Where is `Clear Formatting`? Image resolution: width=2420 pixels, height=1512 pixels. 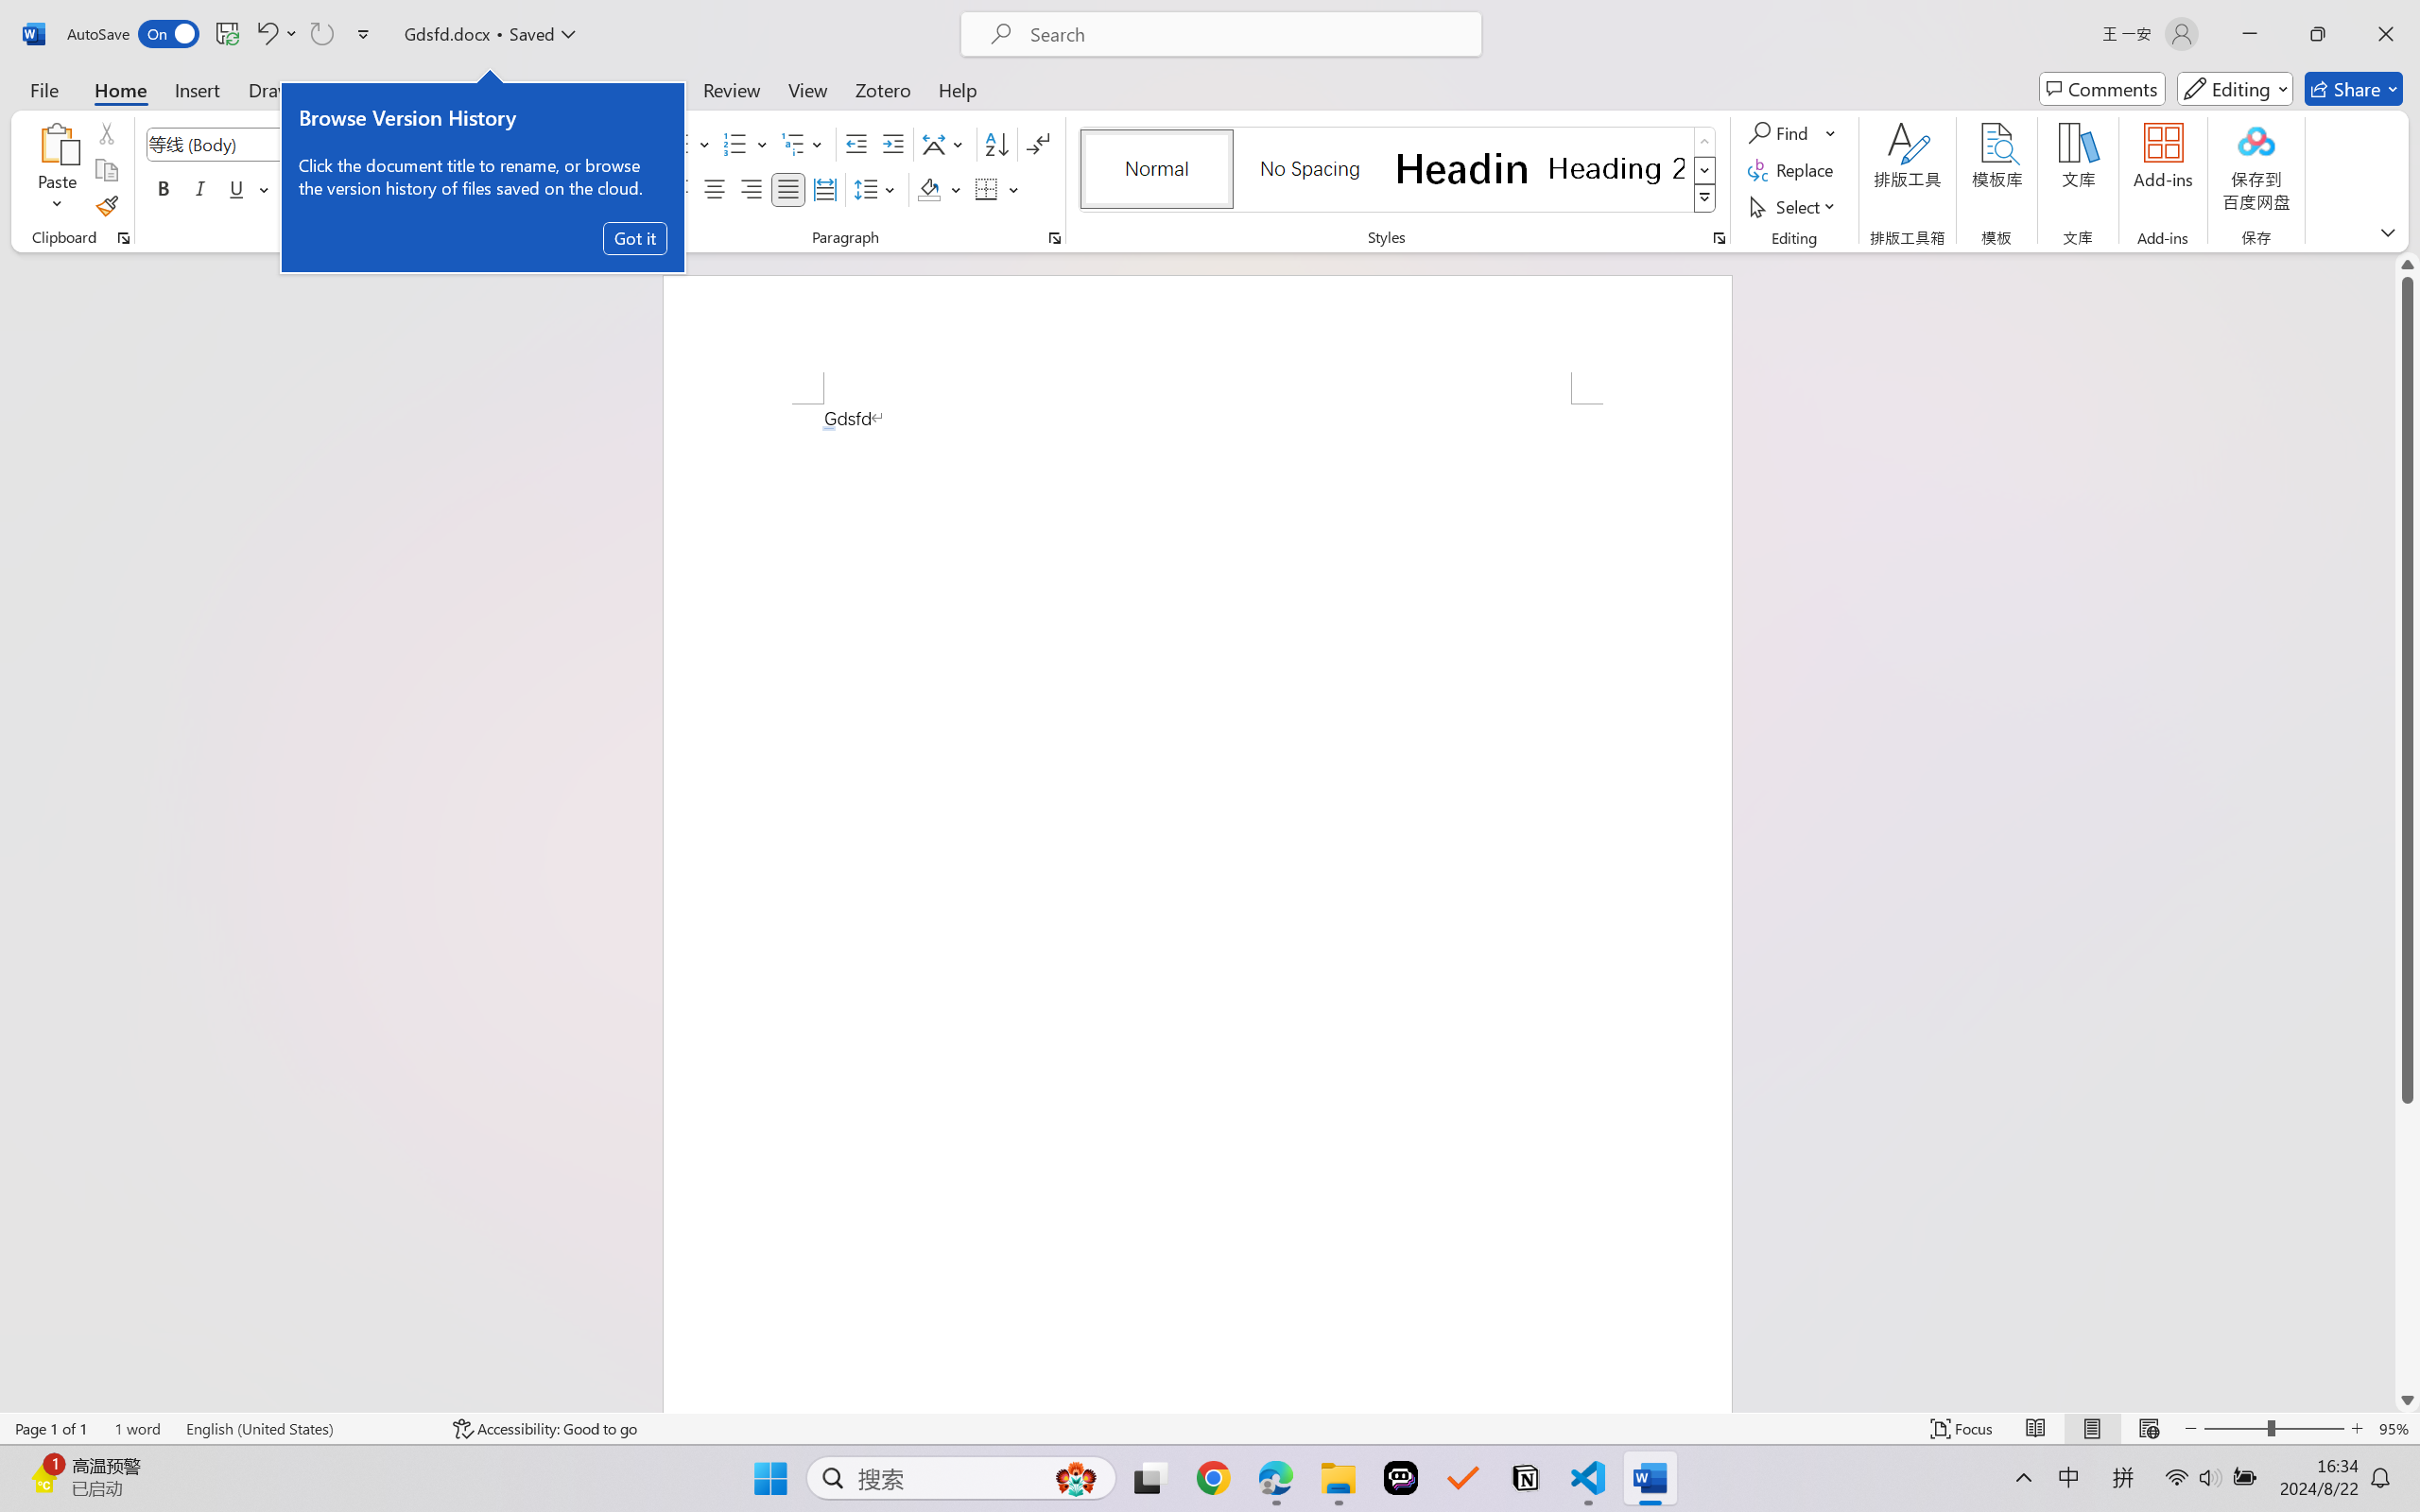 Clear Formatting is located at coordinates (546, 144).